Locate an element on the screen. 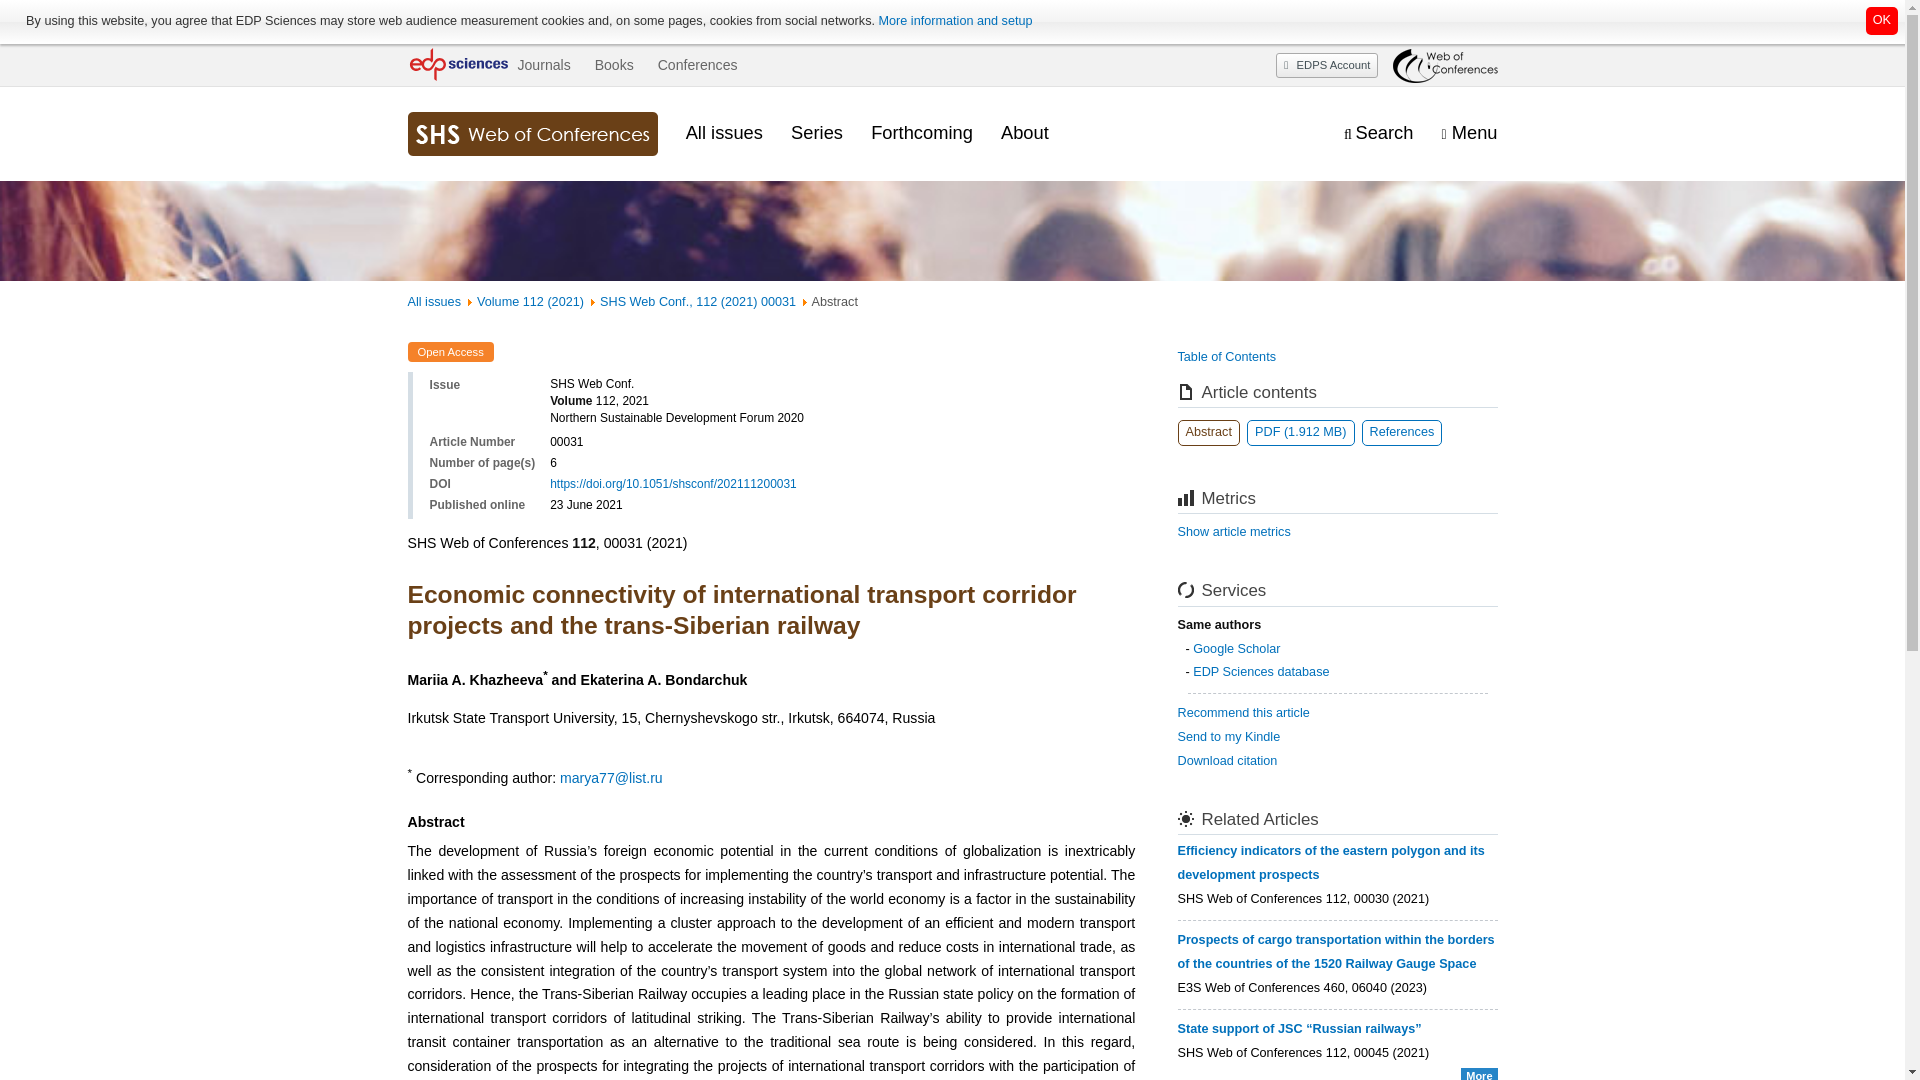  Journals is located at coordinates (543, 65).